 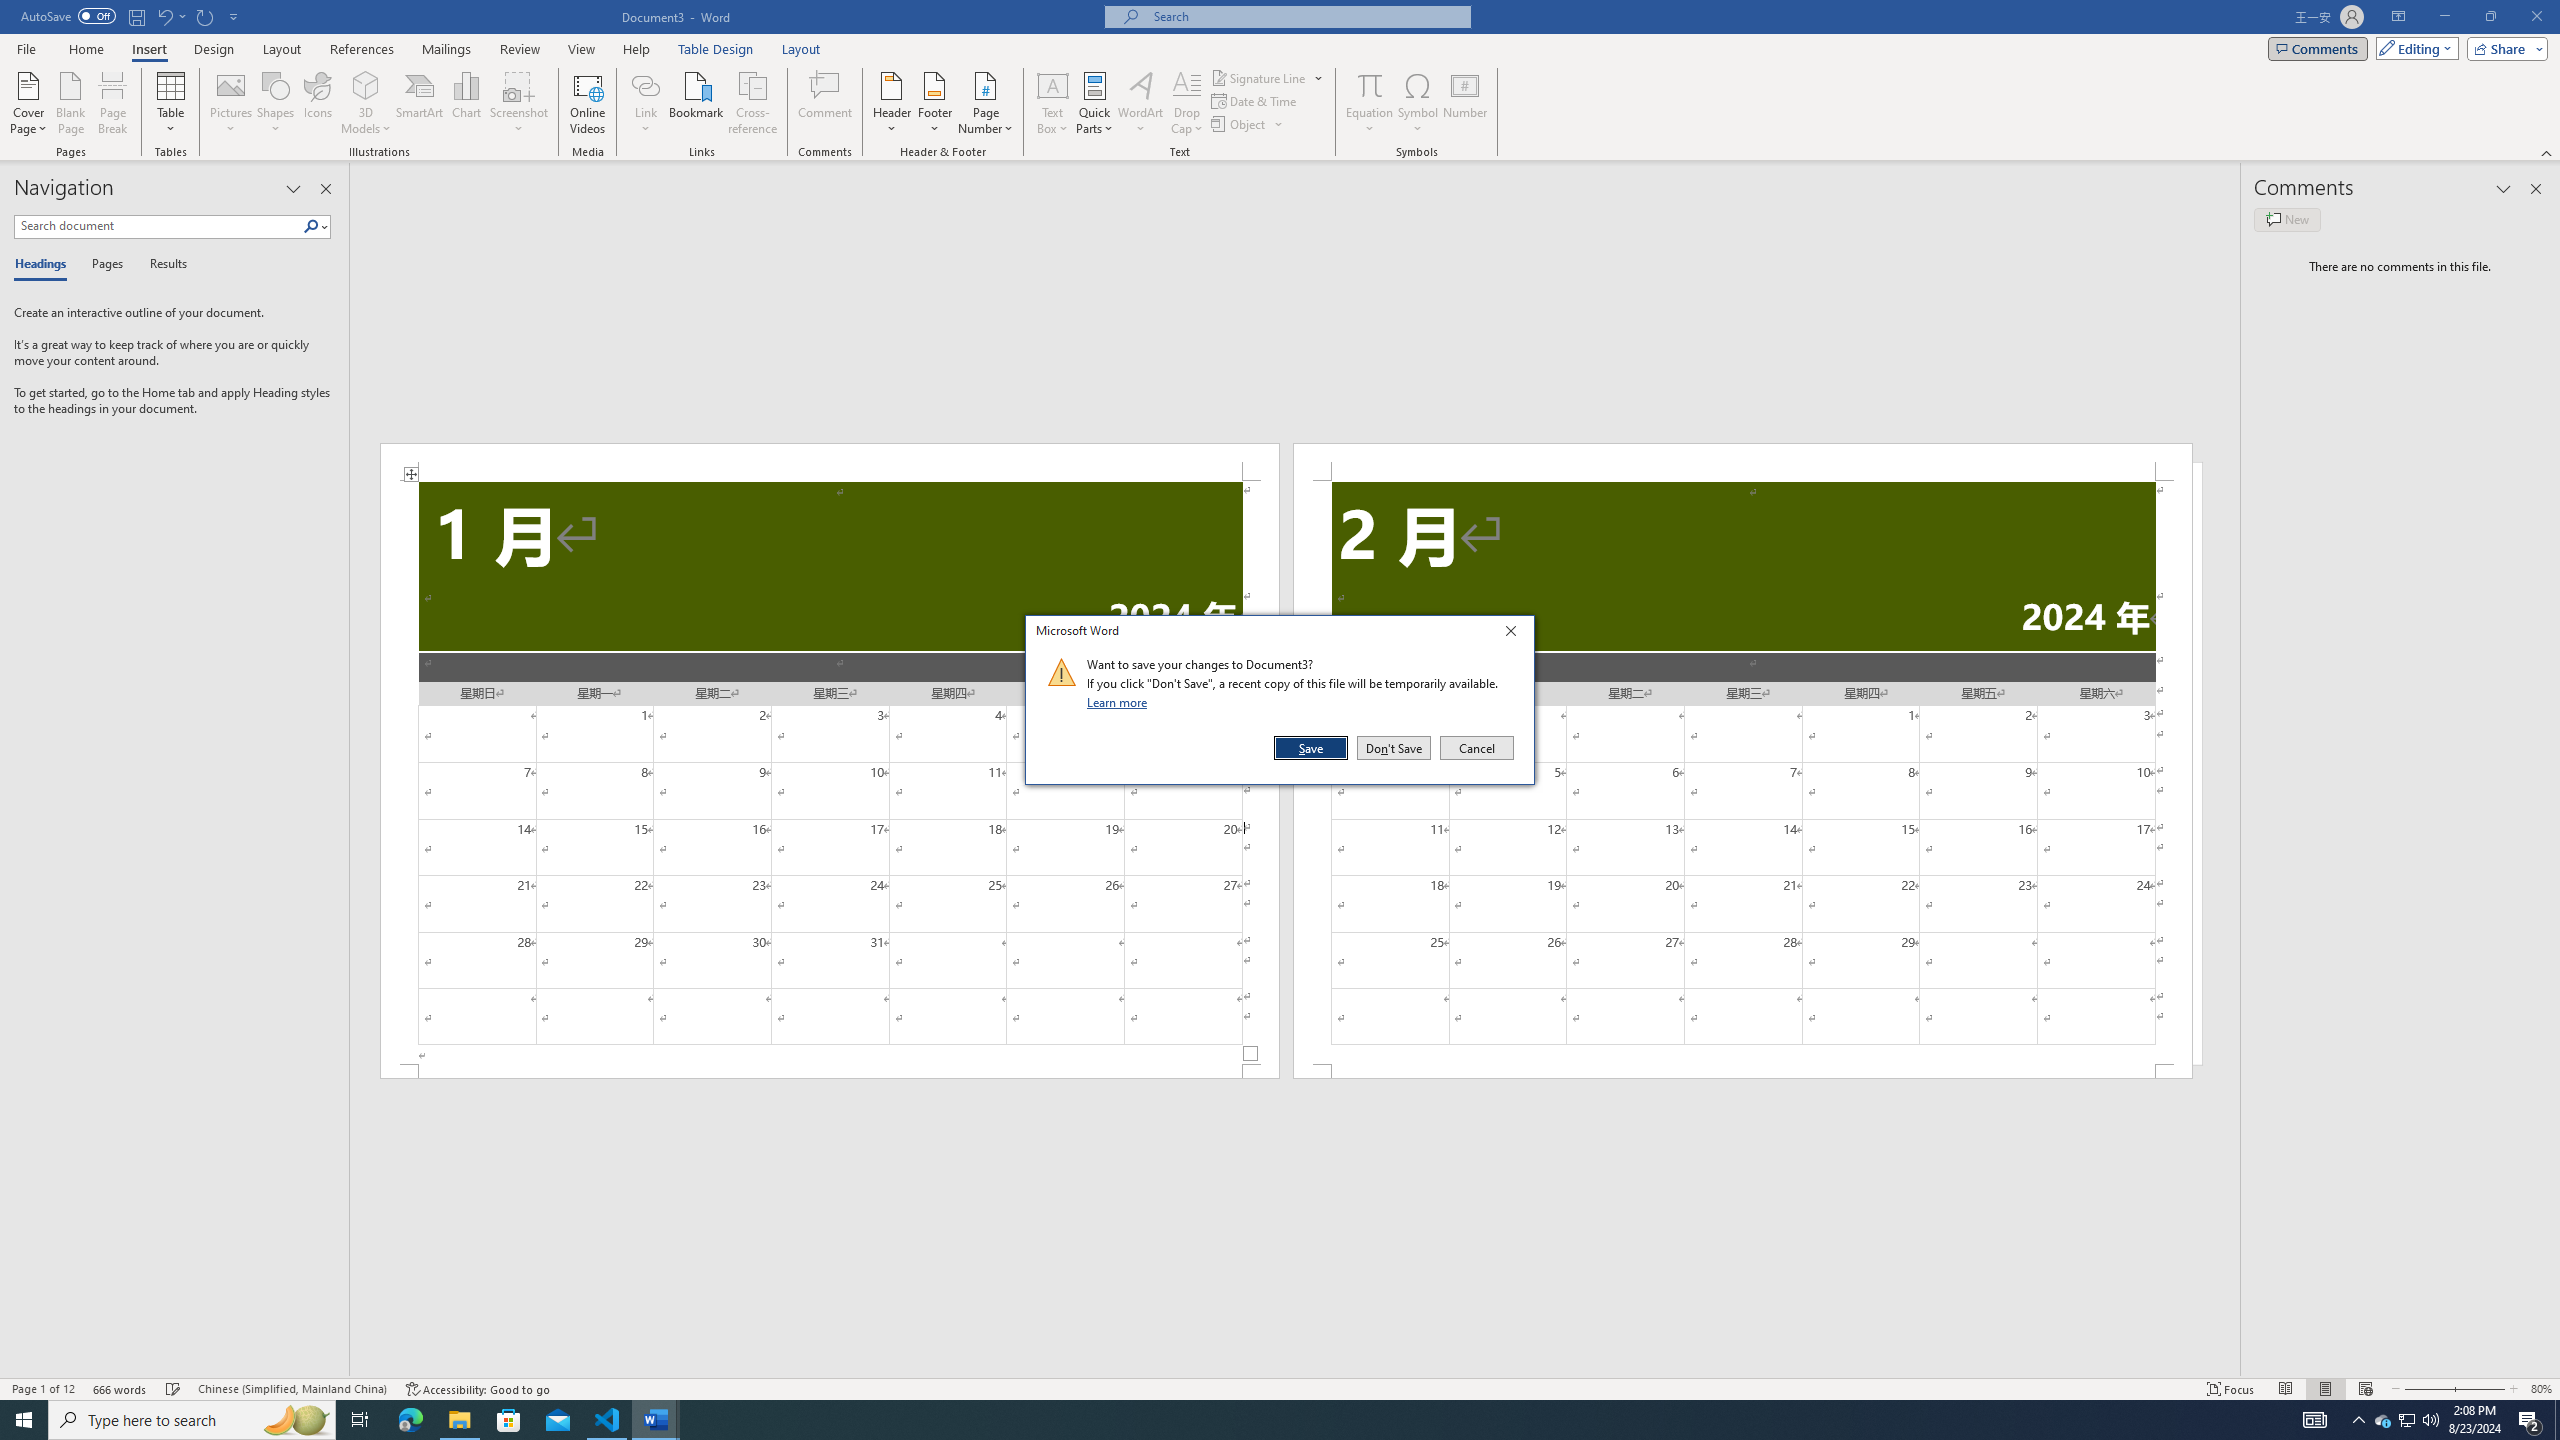 I want to click on Task Pane Options, so click(x=294, y=189).